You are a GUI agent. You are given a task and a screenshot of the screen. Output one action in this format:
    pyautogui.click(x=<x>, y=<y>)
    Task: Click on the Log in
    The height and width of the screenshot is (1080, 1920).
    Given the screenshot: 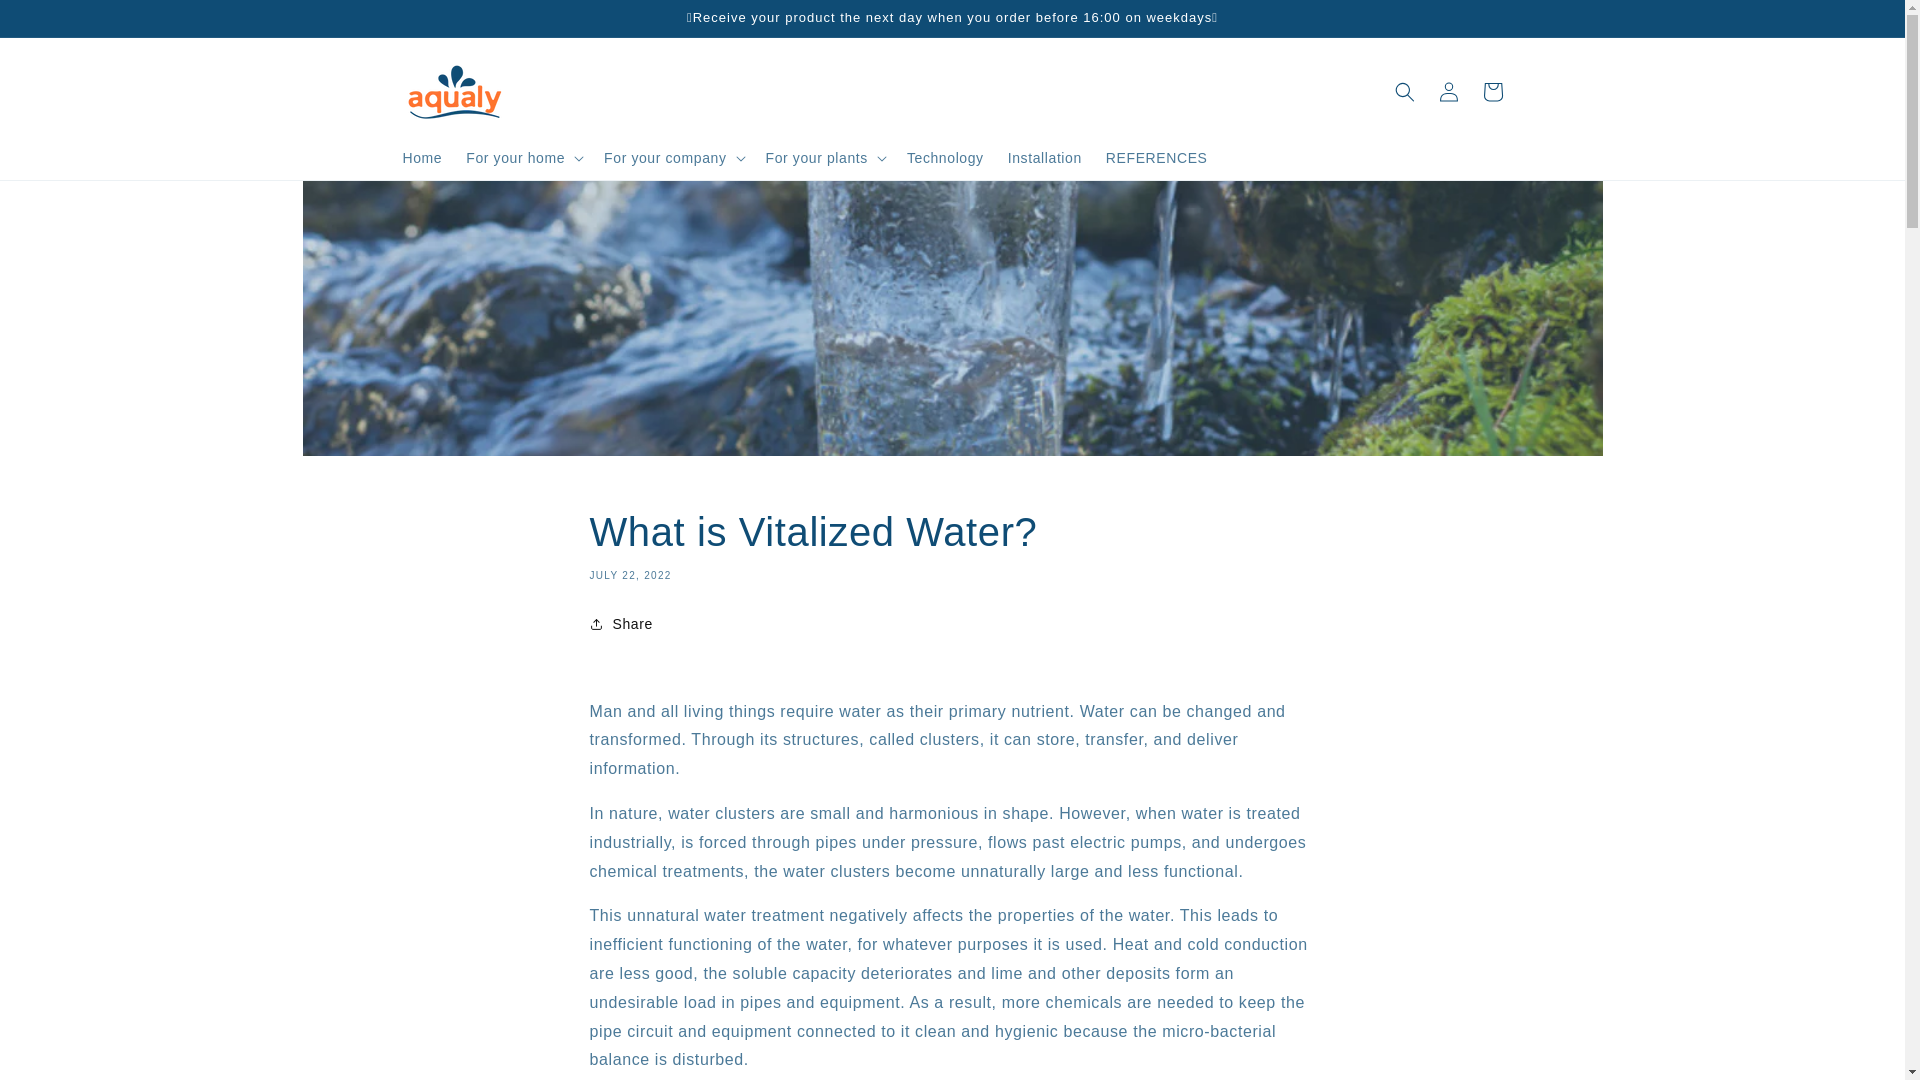 What is the action you would take?
    pyautogui.click(x=1448, y=92)
    